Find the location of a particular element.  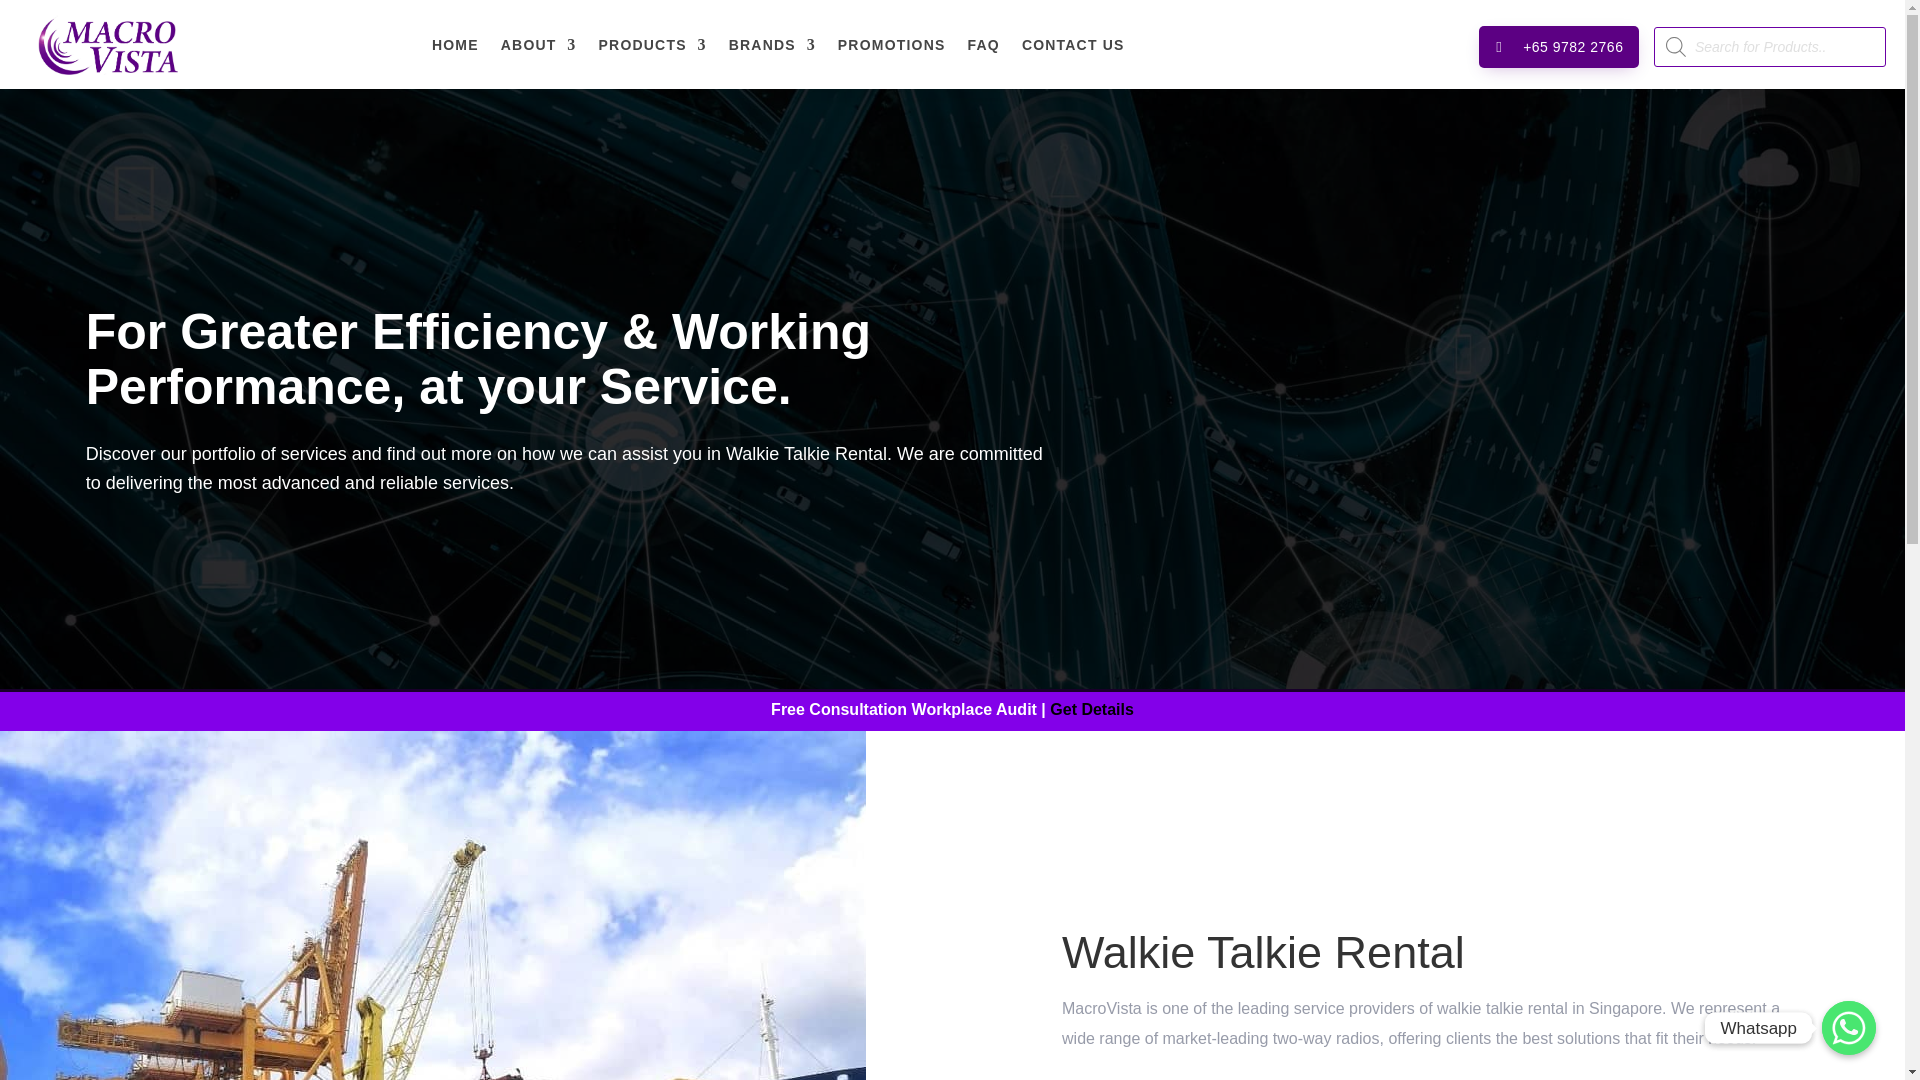

PRODUCTS is located at coordinates (652, 44).